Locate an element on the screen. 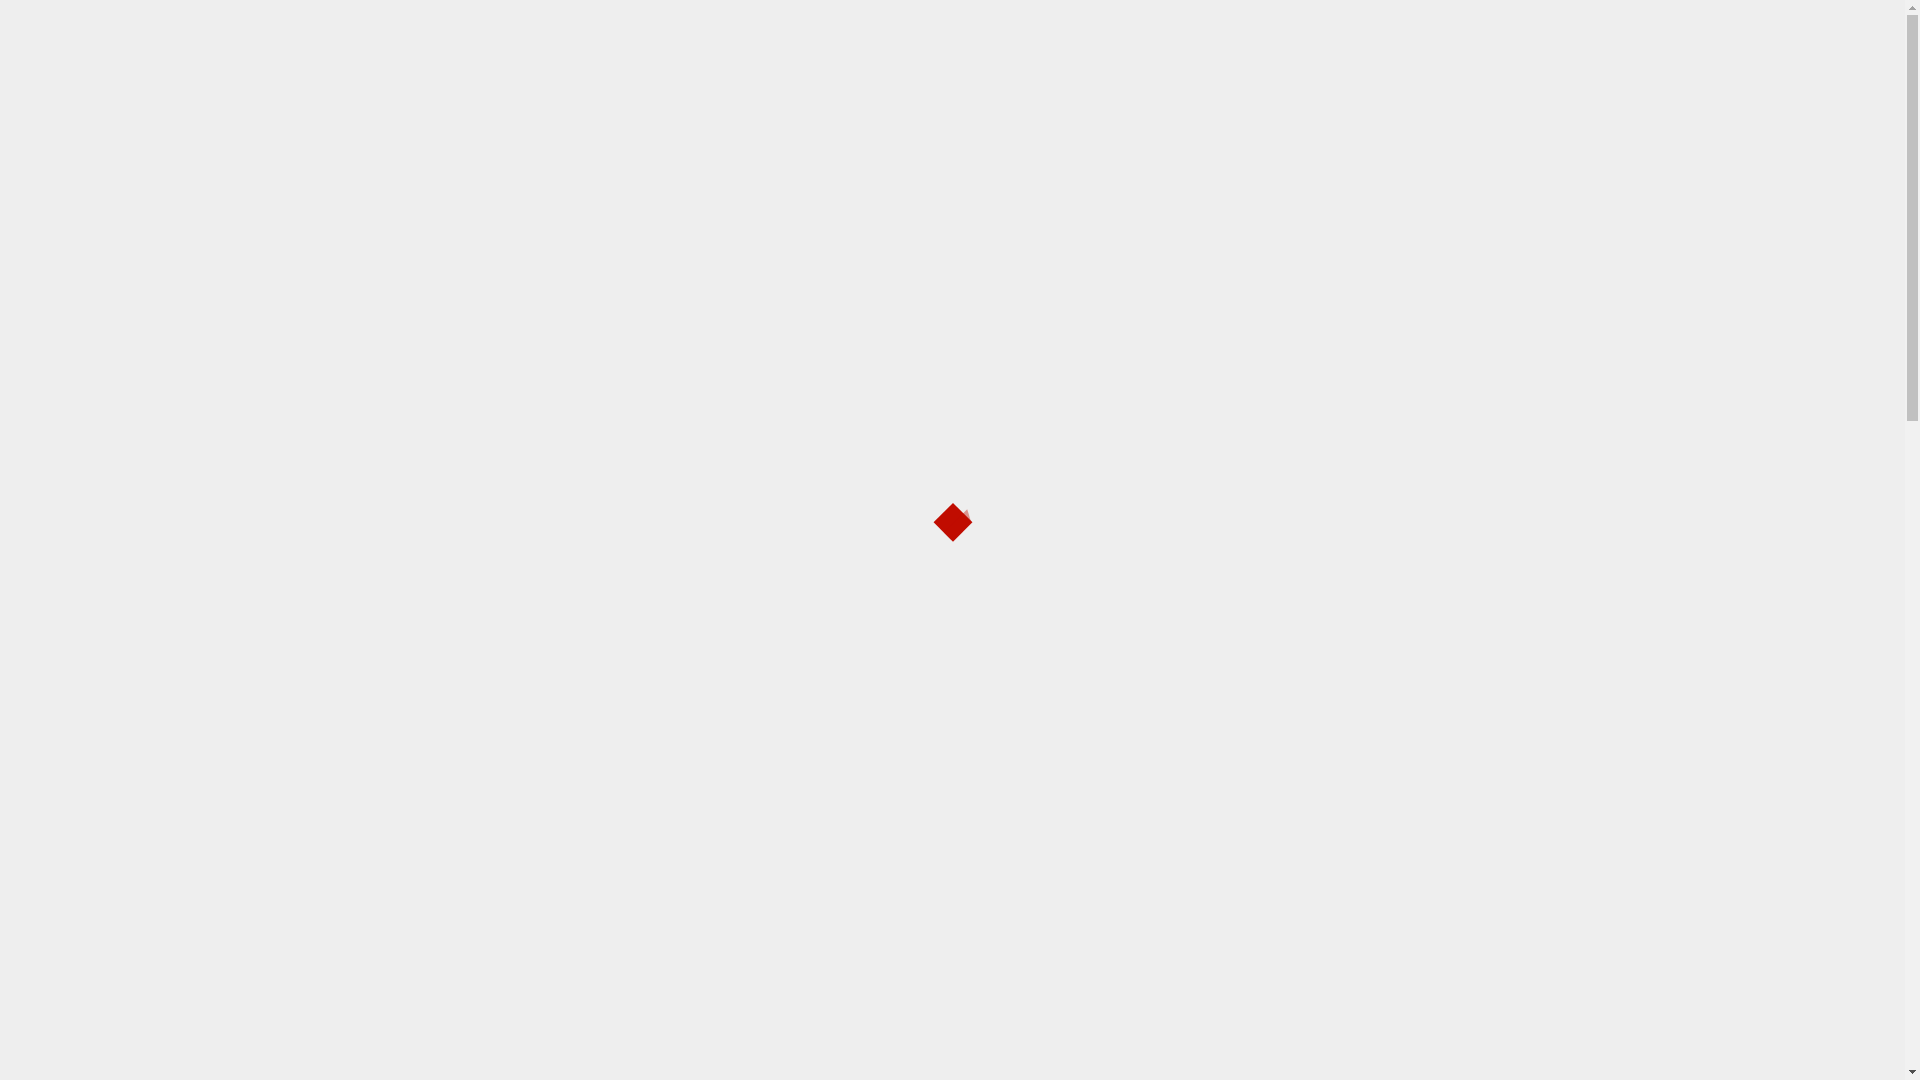 The width and height of the screenshot is (1920, 1080). Tentang Situs is located at coordinates (500, 291).